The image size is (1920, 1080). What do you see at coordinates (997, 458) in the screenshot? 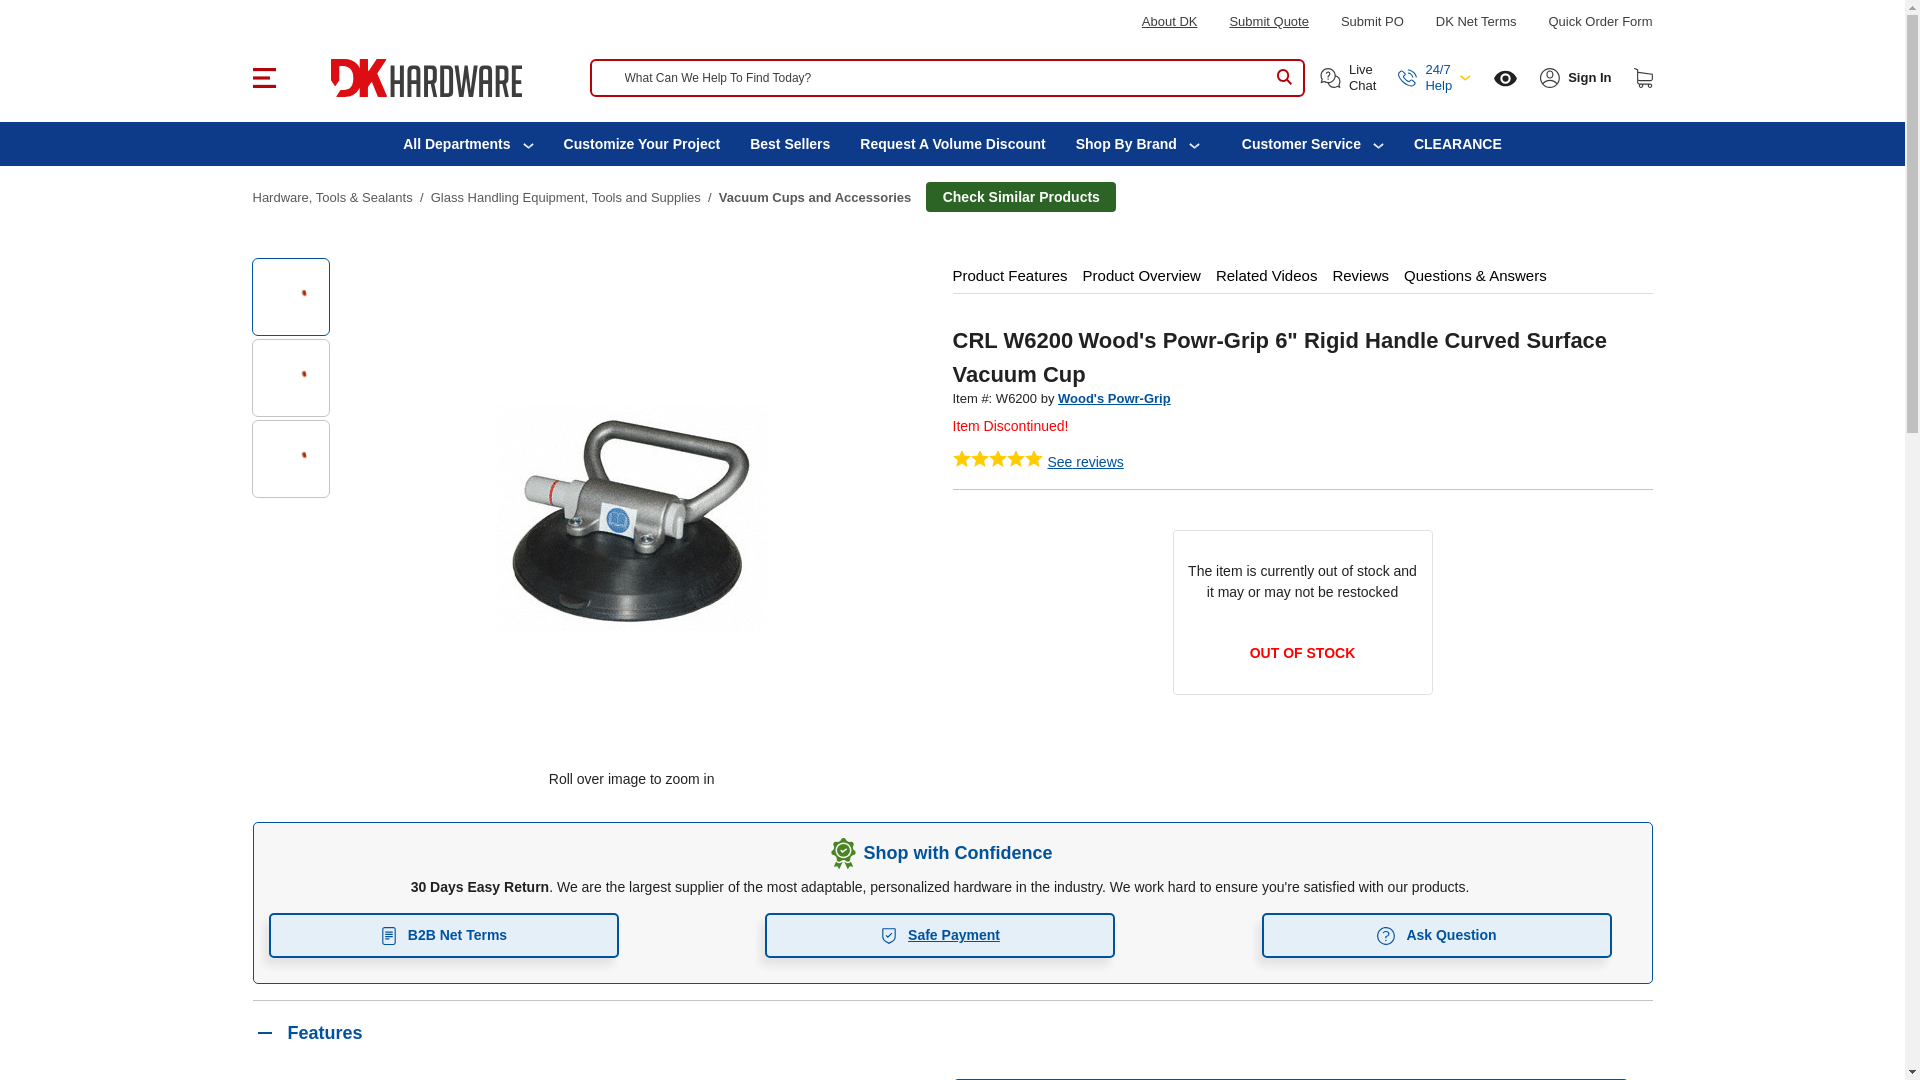
I see `4.8 out of 5 star rating` at bounding box center [997, 458].